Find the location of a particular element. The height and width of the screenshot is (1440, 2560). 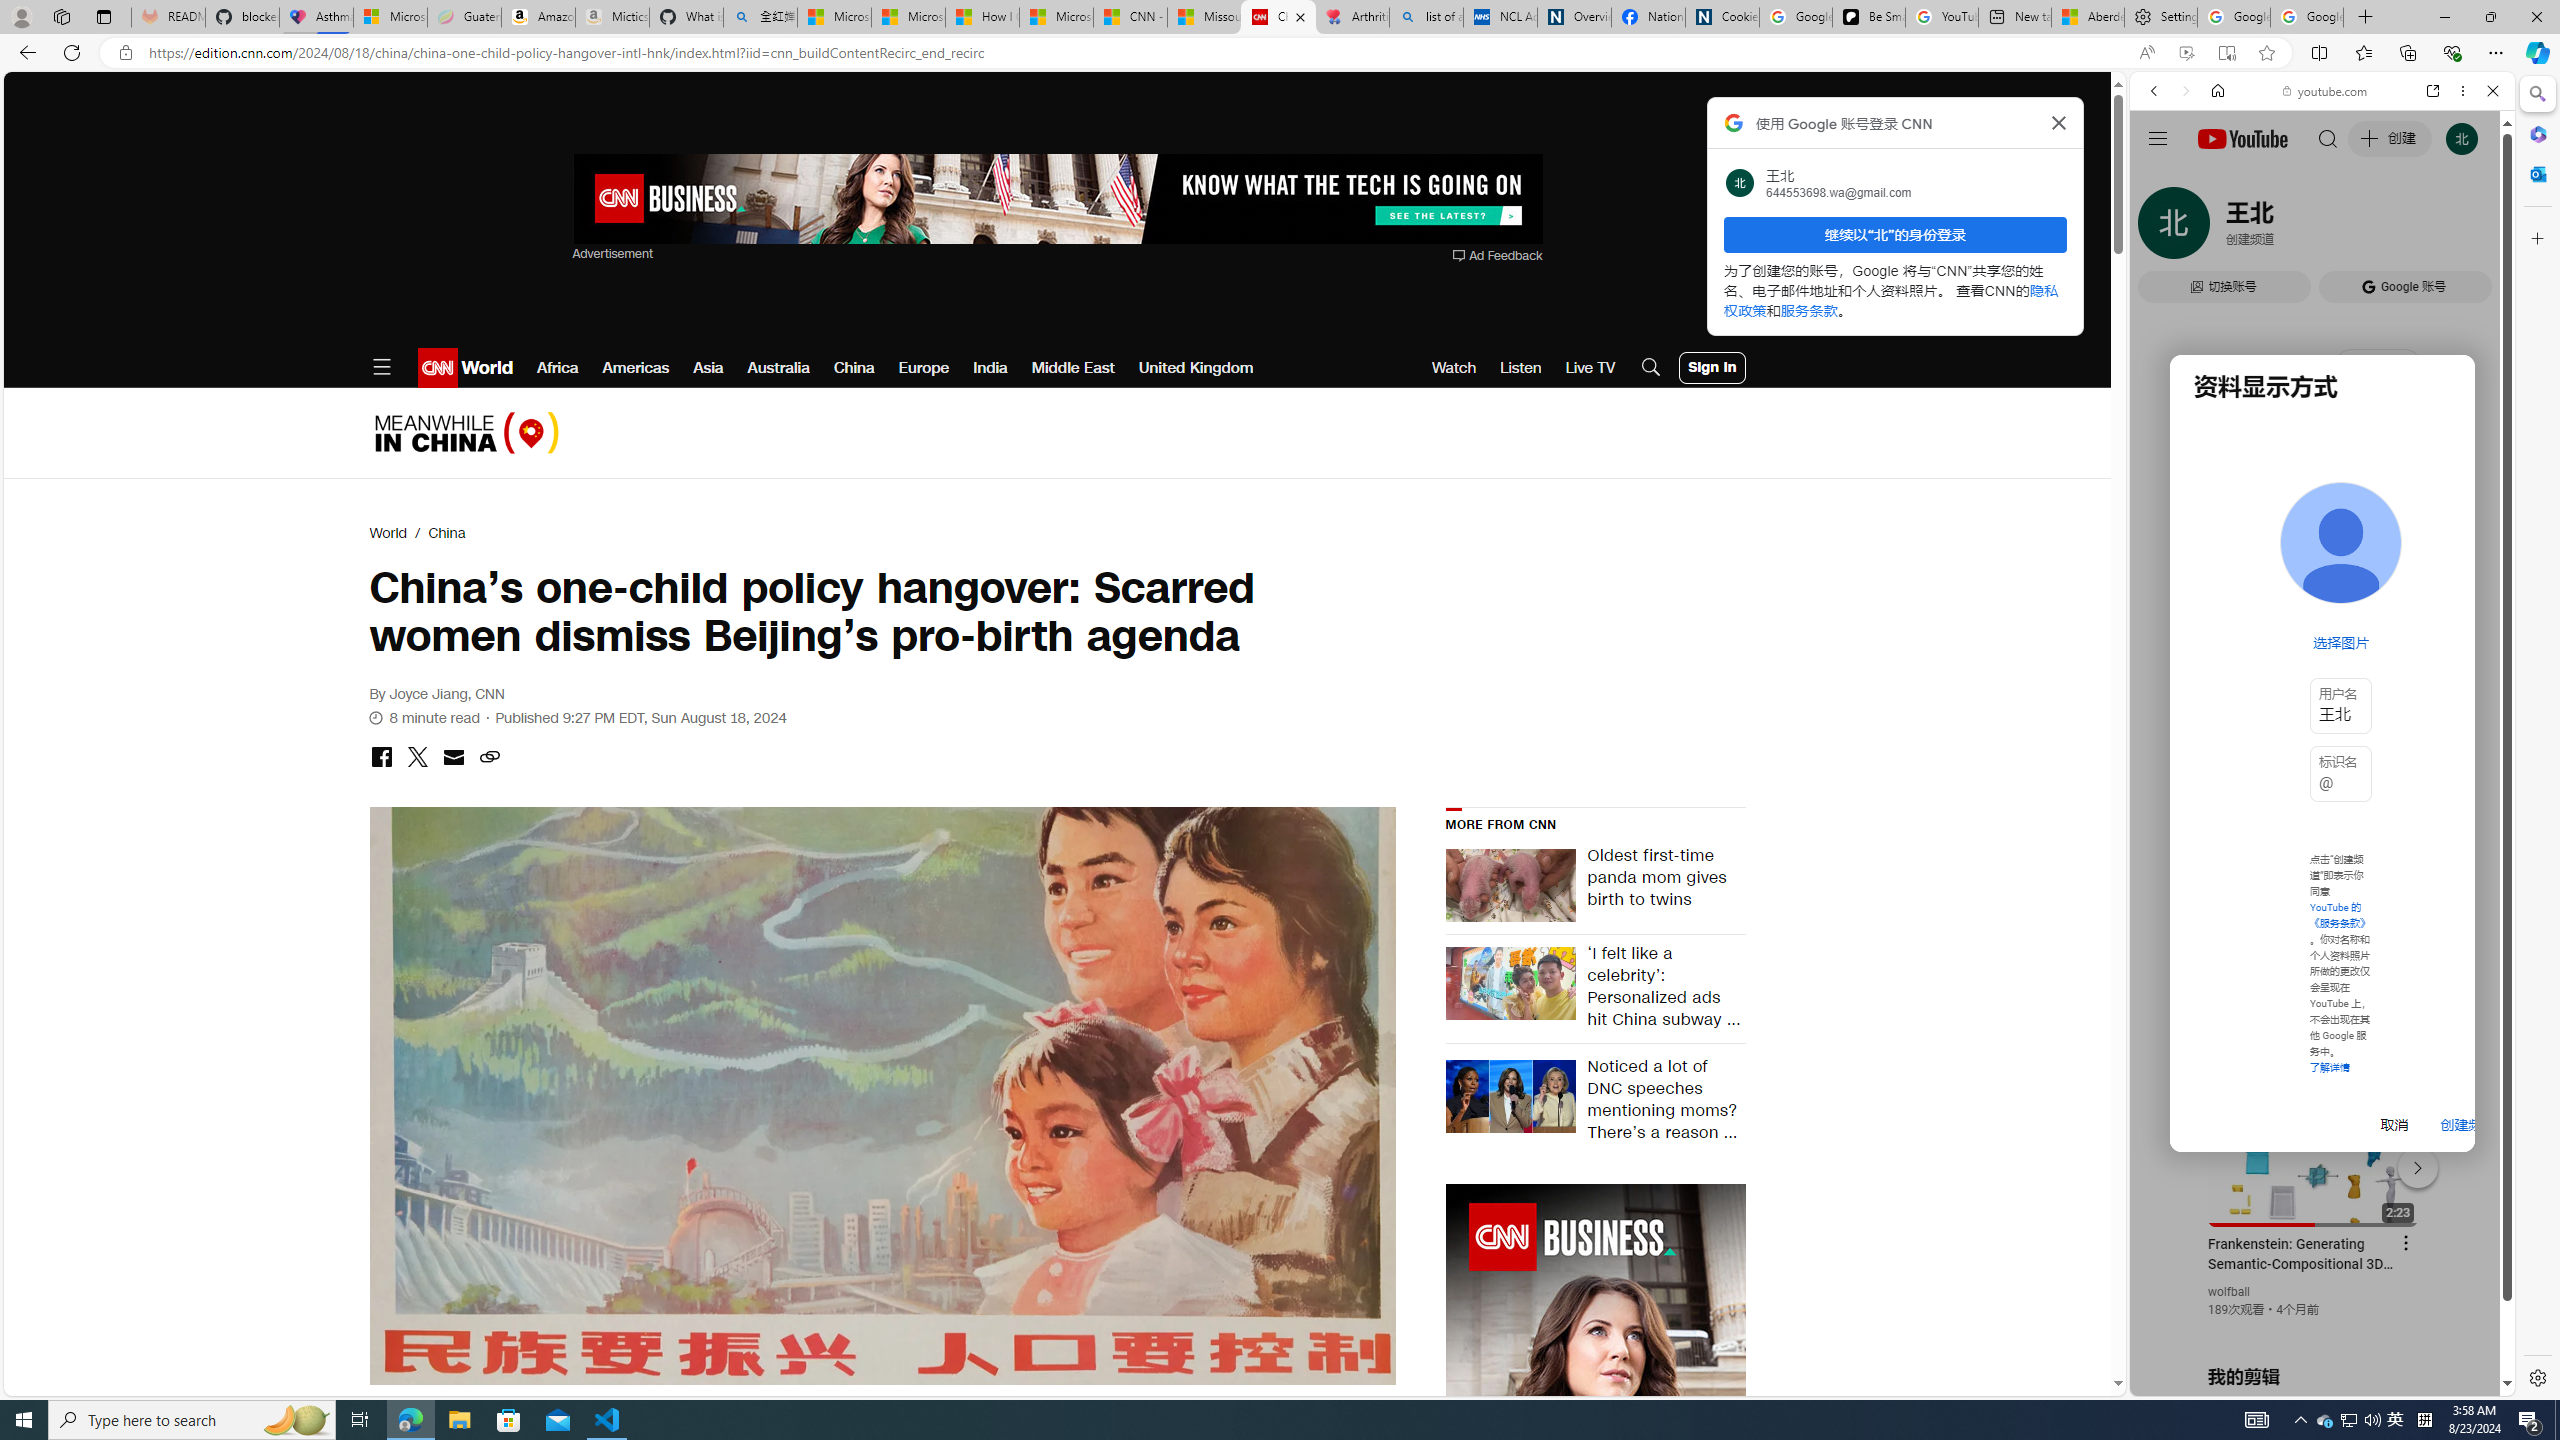

NCL Adult Asthma Inhaler Choice Guideline is located at coordinates (1500, 17).